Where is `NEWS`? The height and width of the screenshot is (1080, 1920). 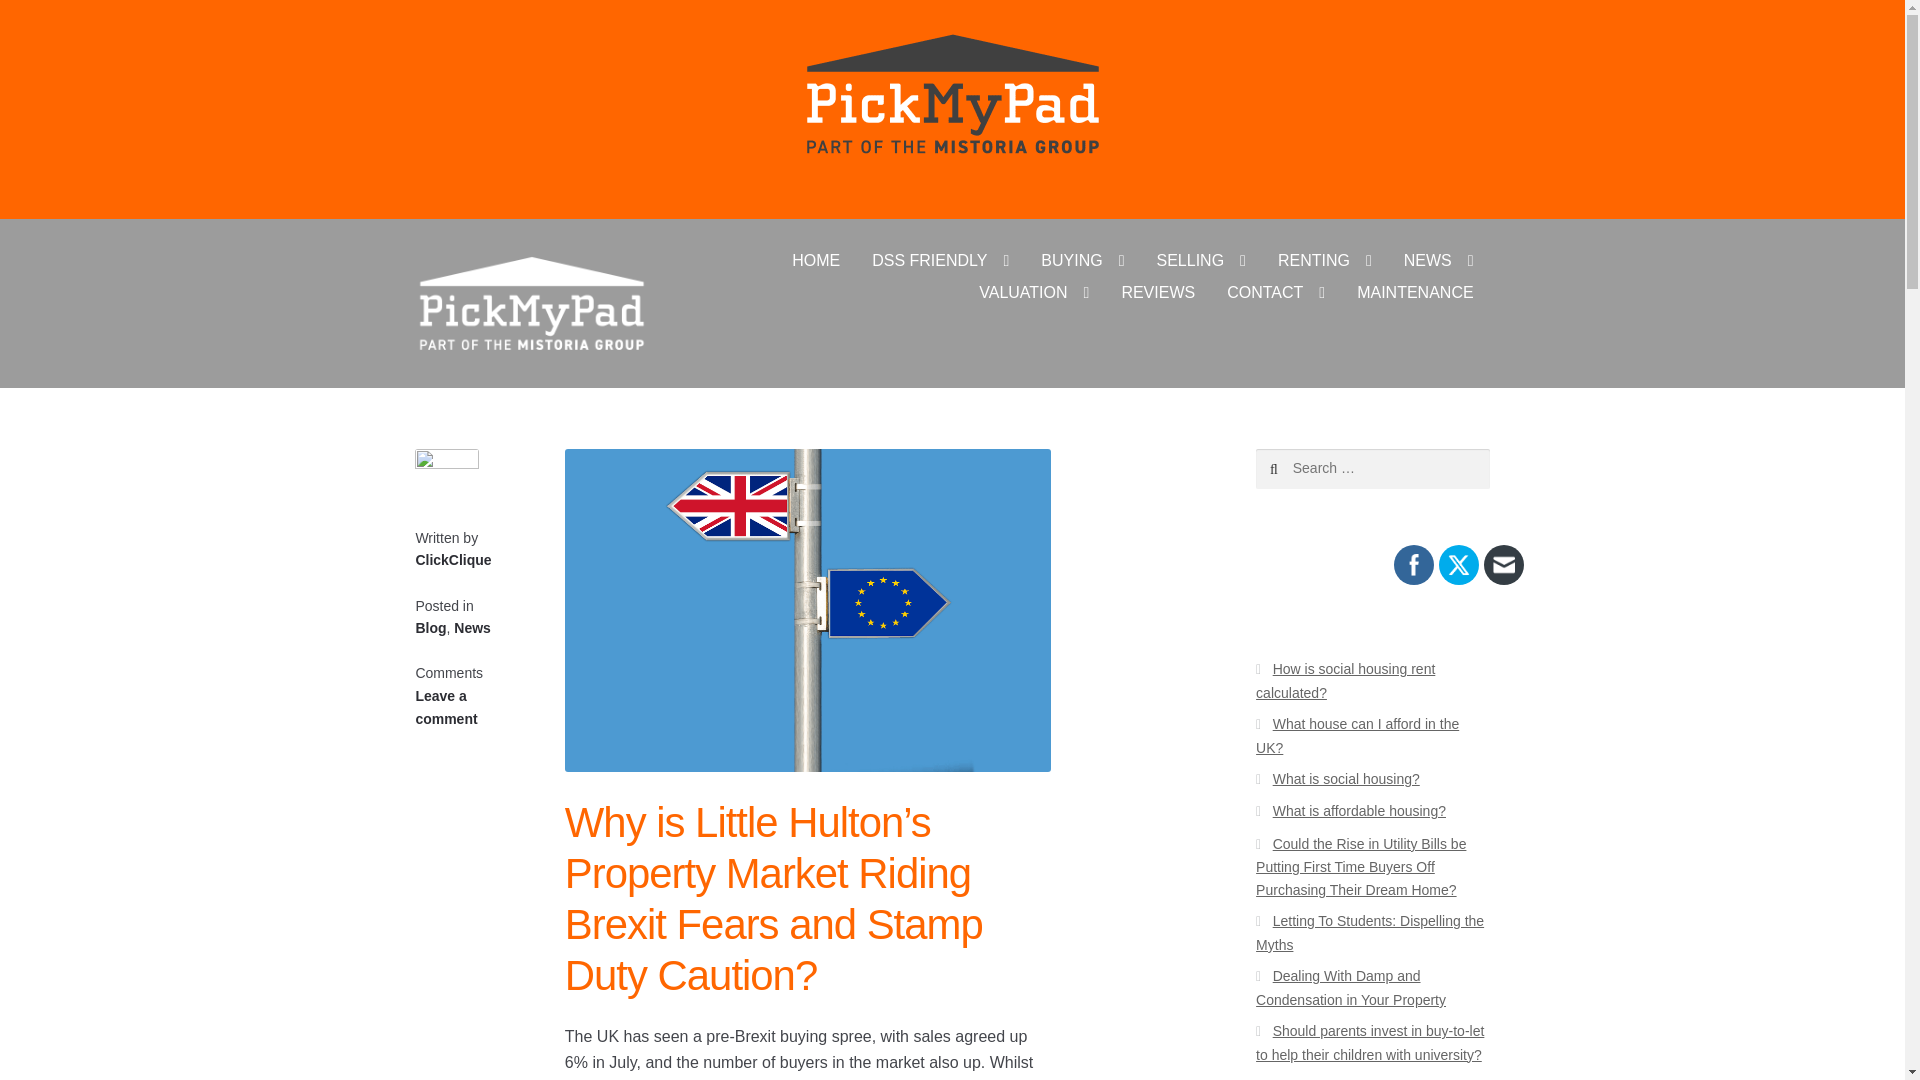
NEWS is located at coordinates (1438, 260).